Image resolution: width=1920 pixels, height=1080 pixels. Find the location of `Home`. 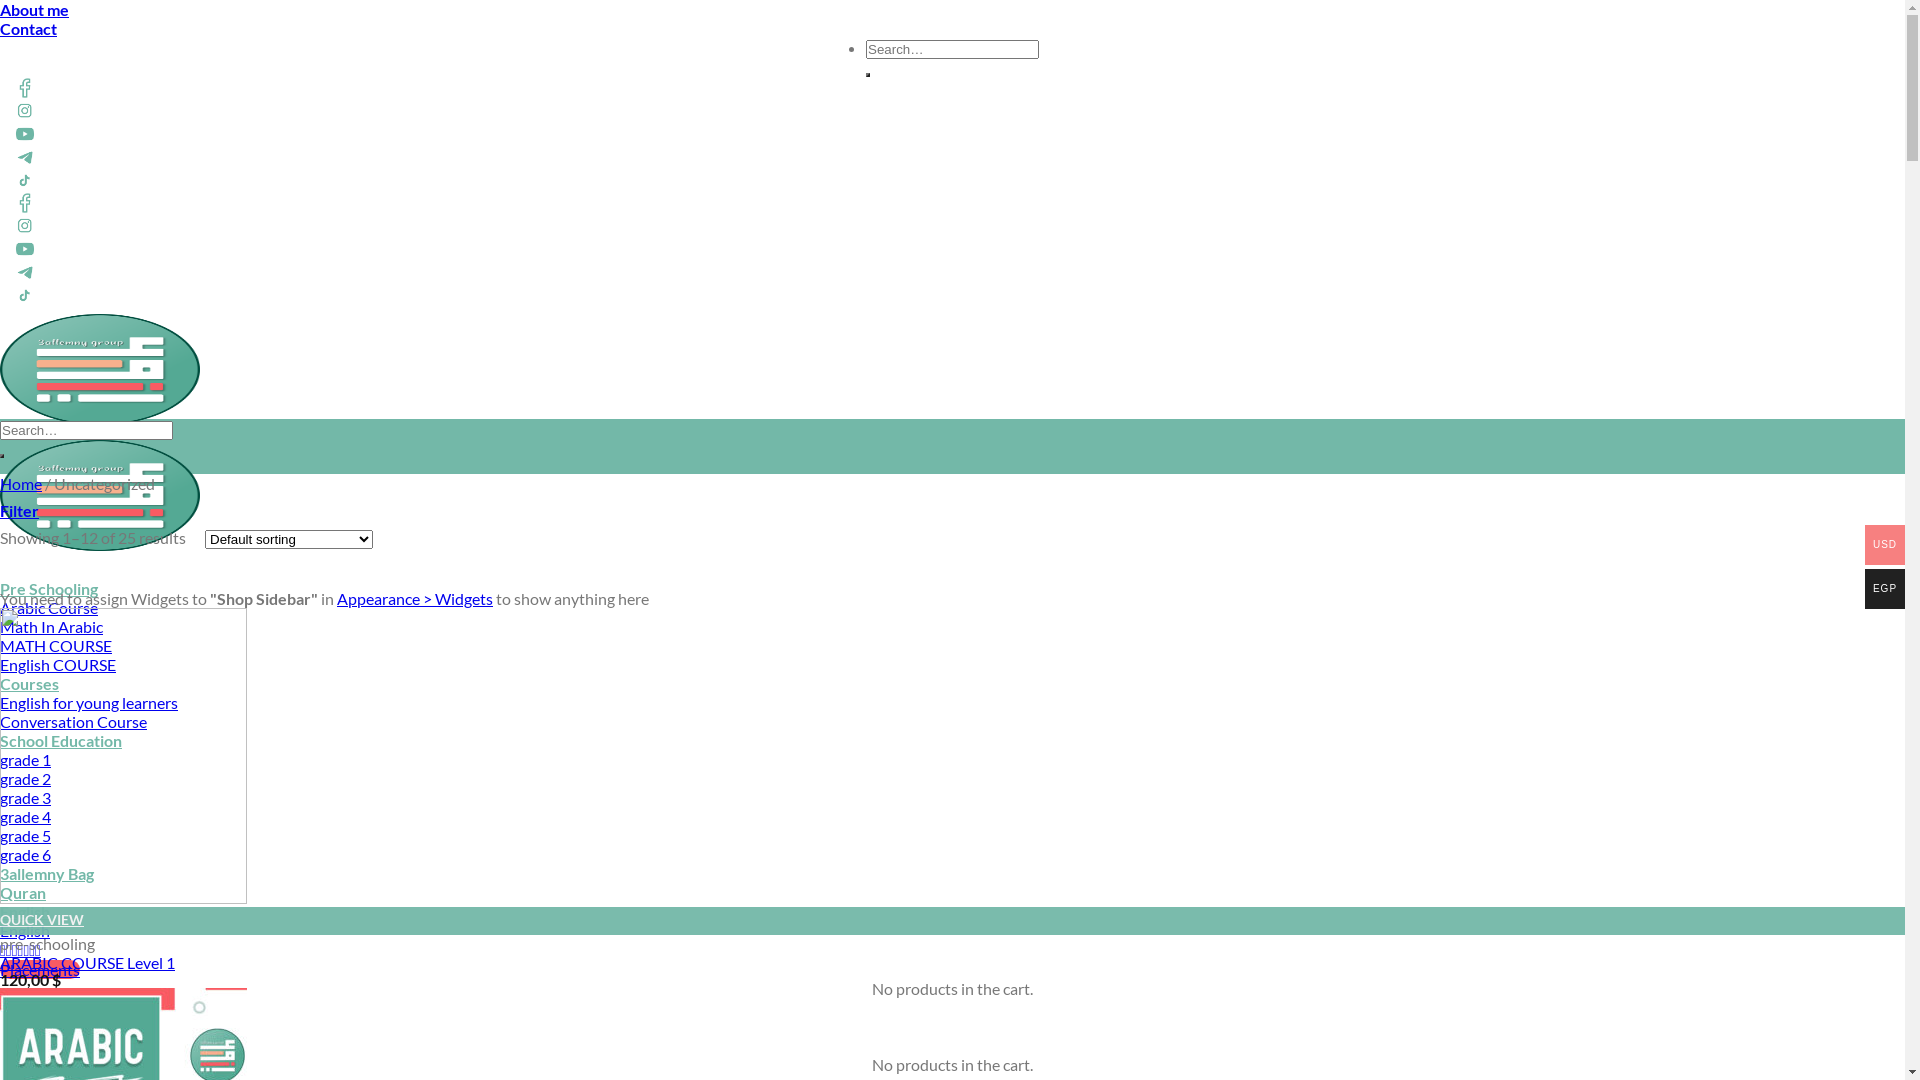

Home is located at coordinates (21, 484).